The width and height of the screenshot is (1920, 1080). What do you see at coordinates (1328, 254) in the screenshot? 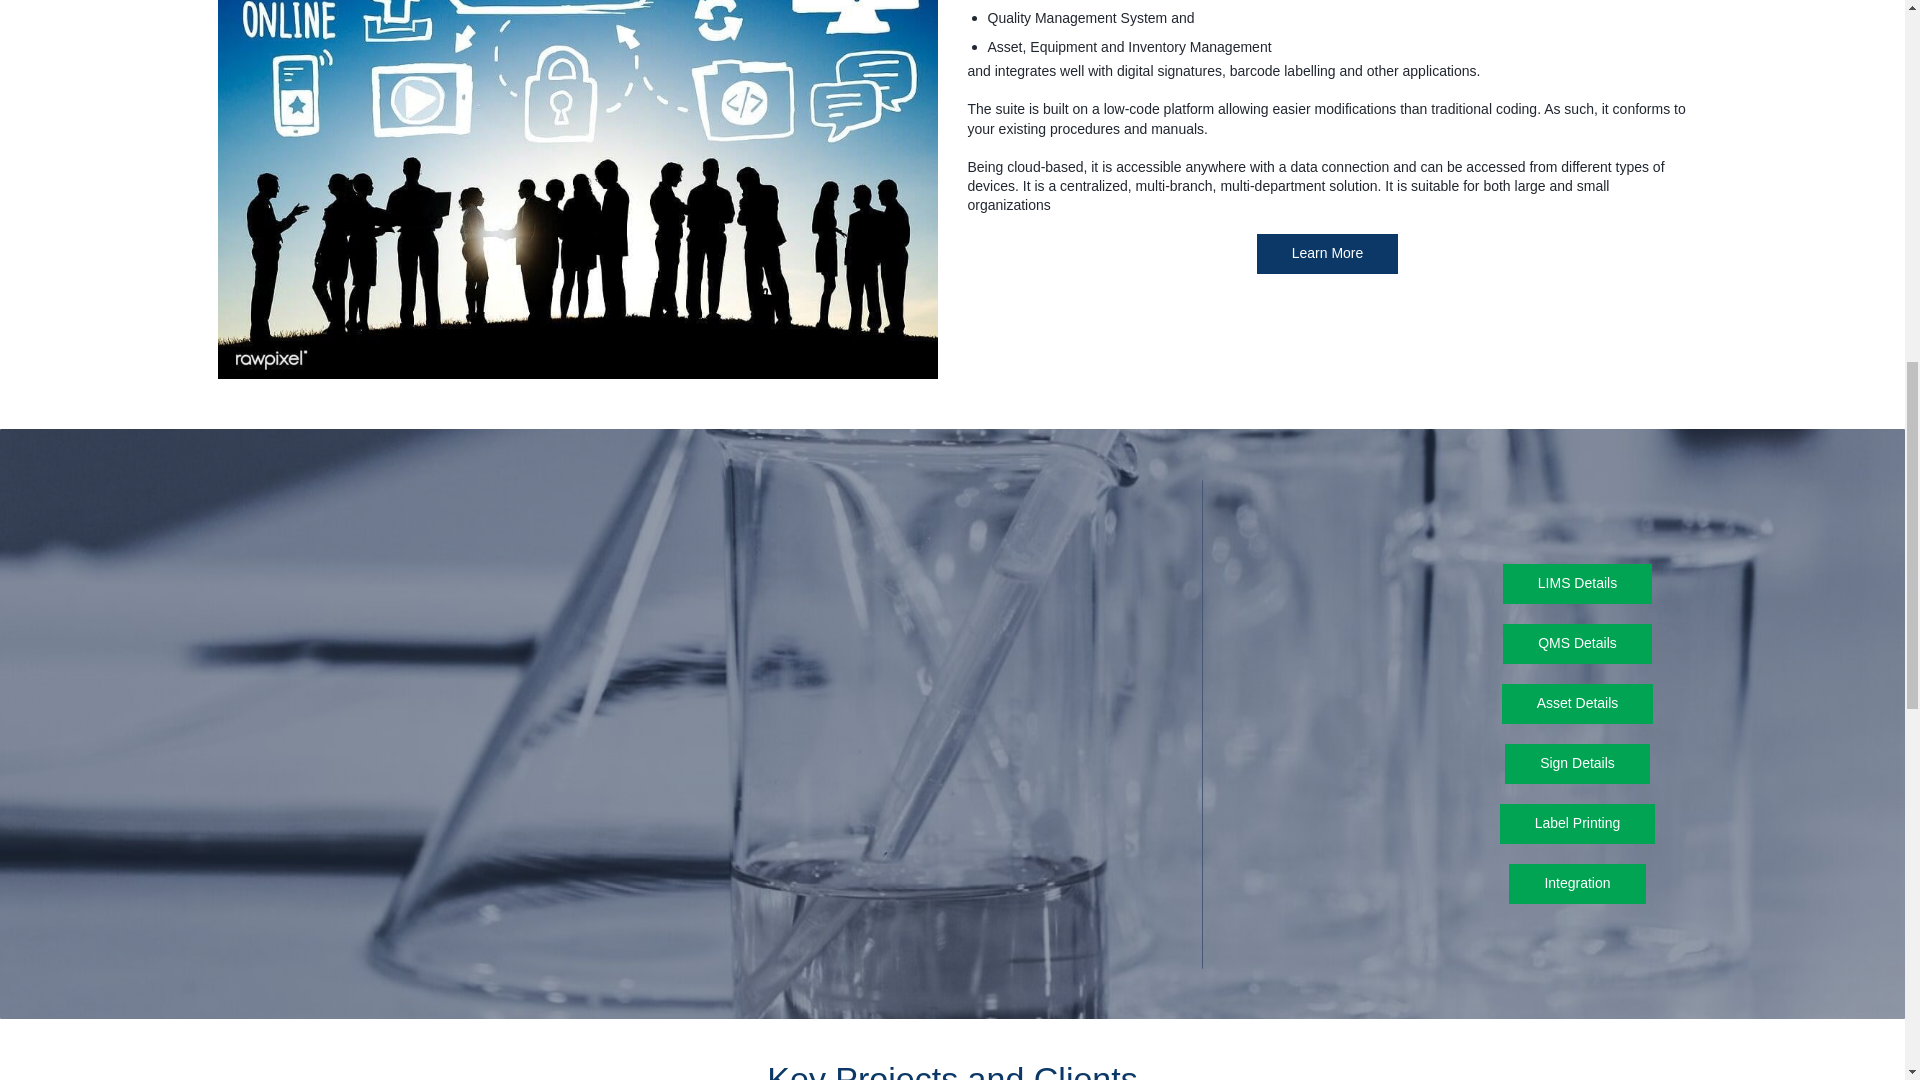
I see `Learn More` at bounding box center [1328, 254].